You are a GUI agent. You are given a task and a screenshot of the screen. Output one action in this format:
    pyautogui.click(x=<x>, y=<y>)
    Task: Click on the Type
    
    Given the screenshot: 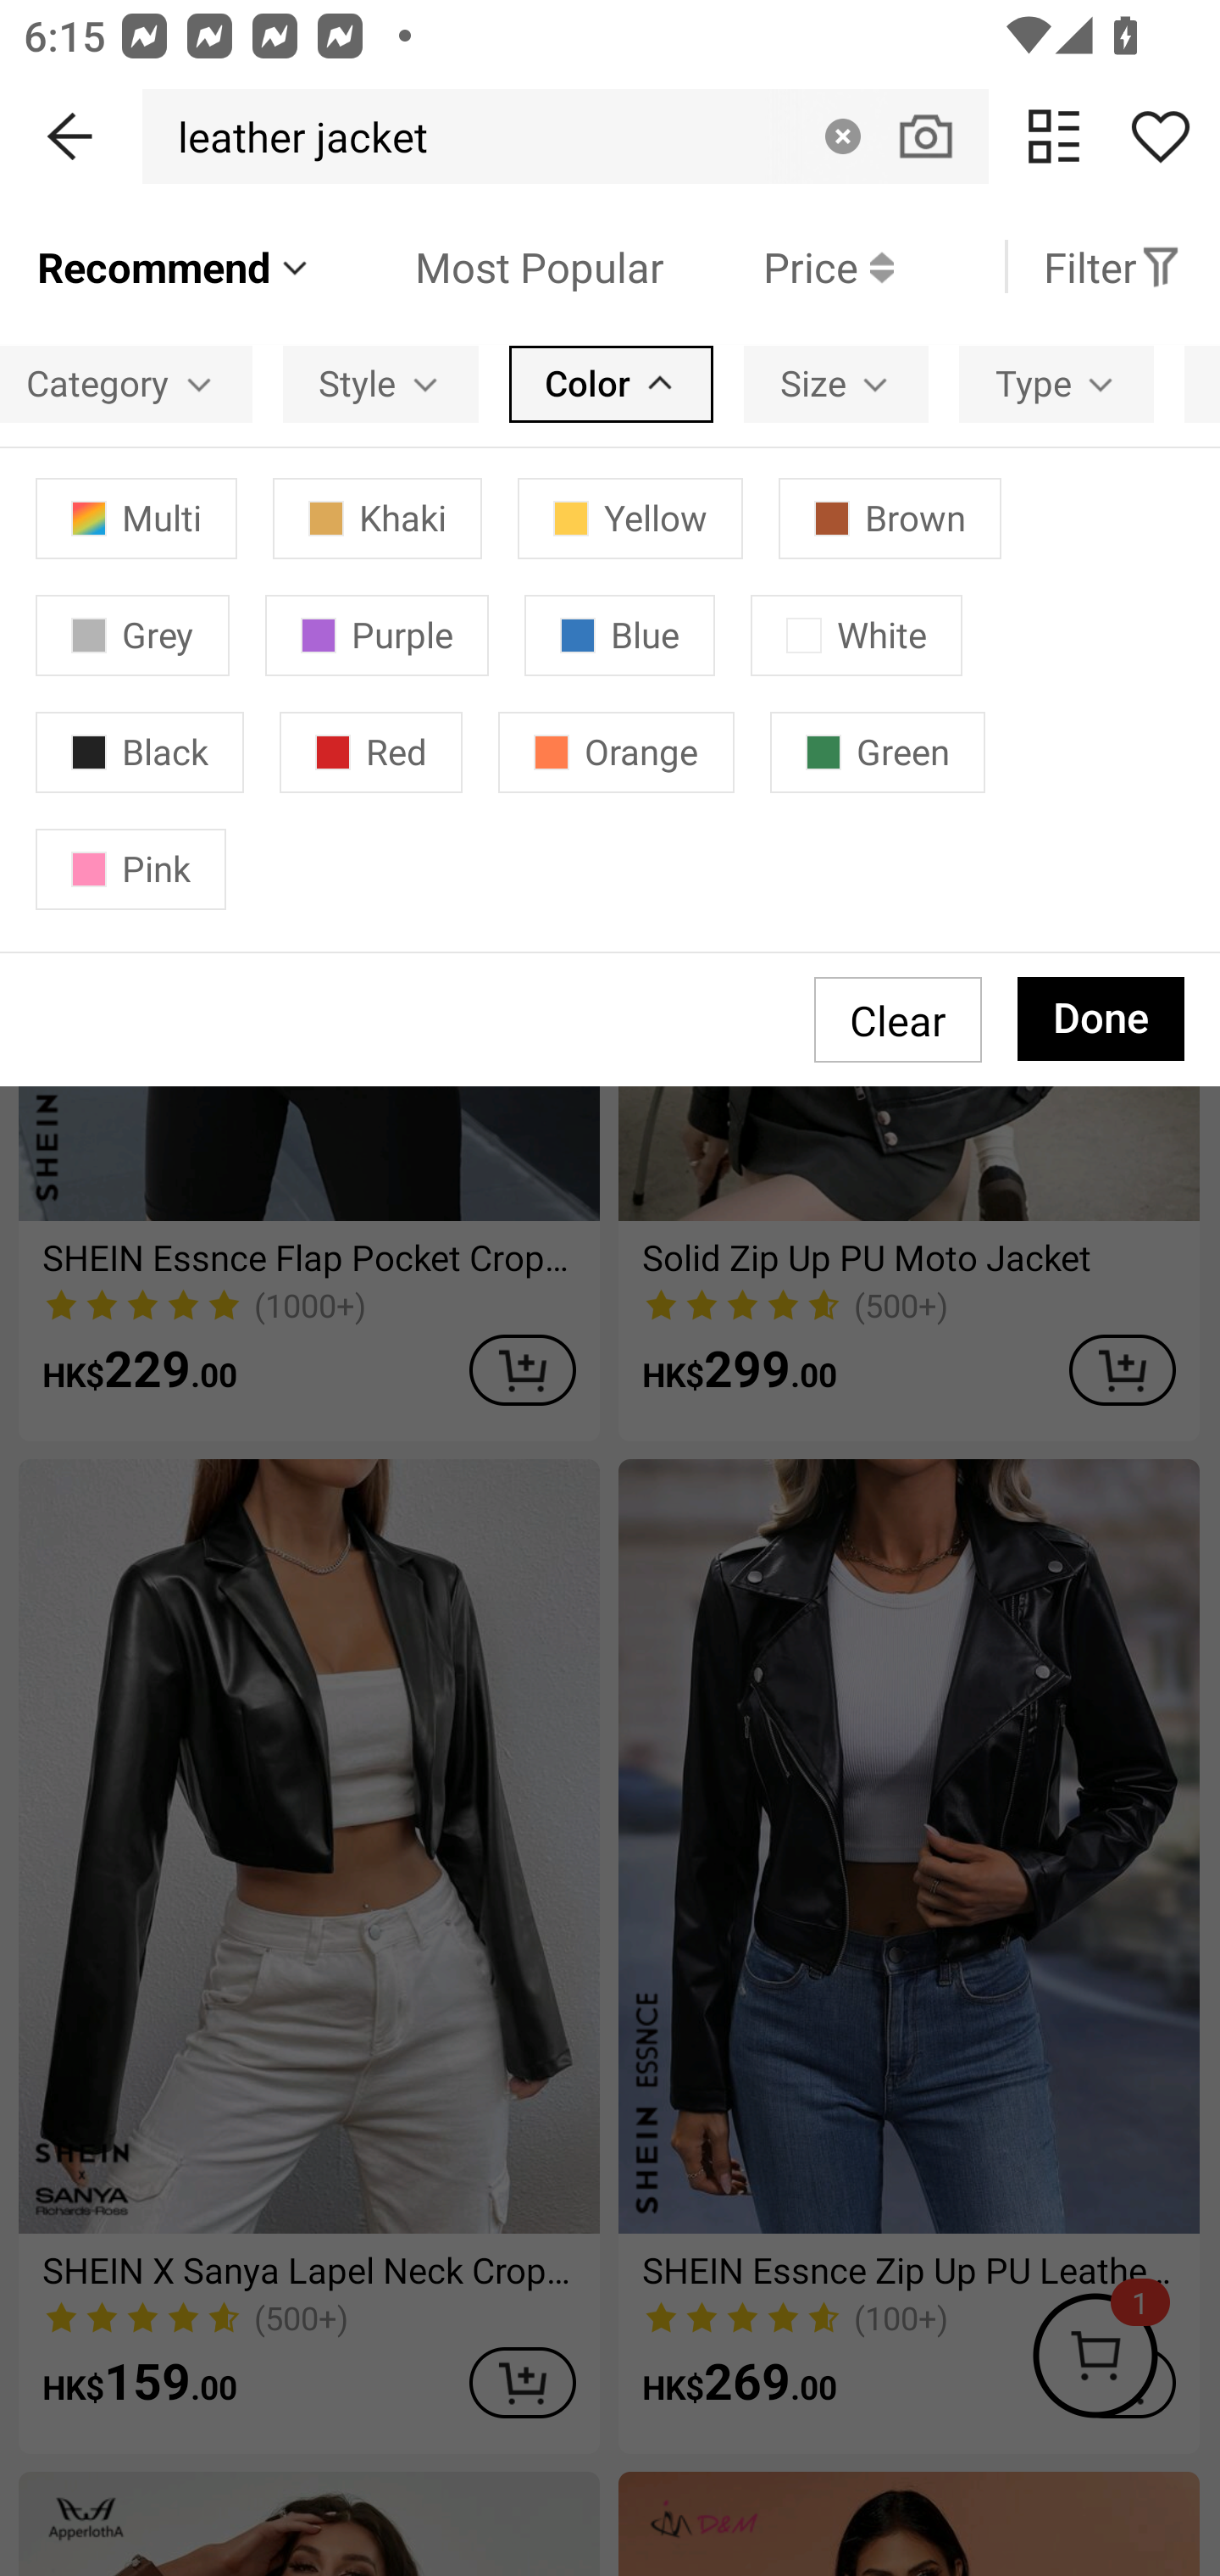 What is the action you would take?
    pyautogui.click(x=1056, y=383)
    